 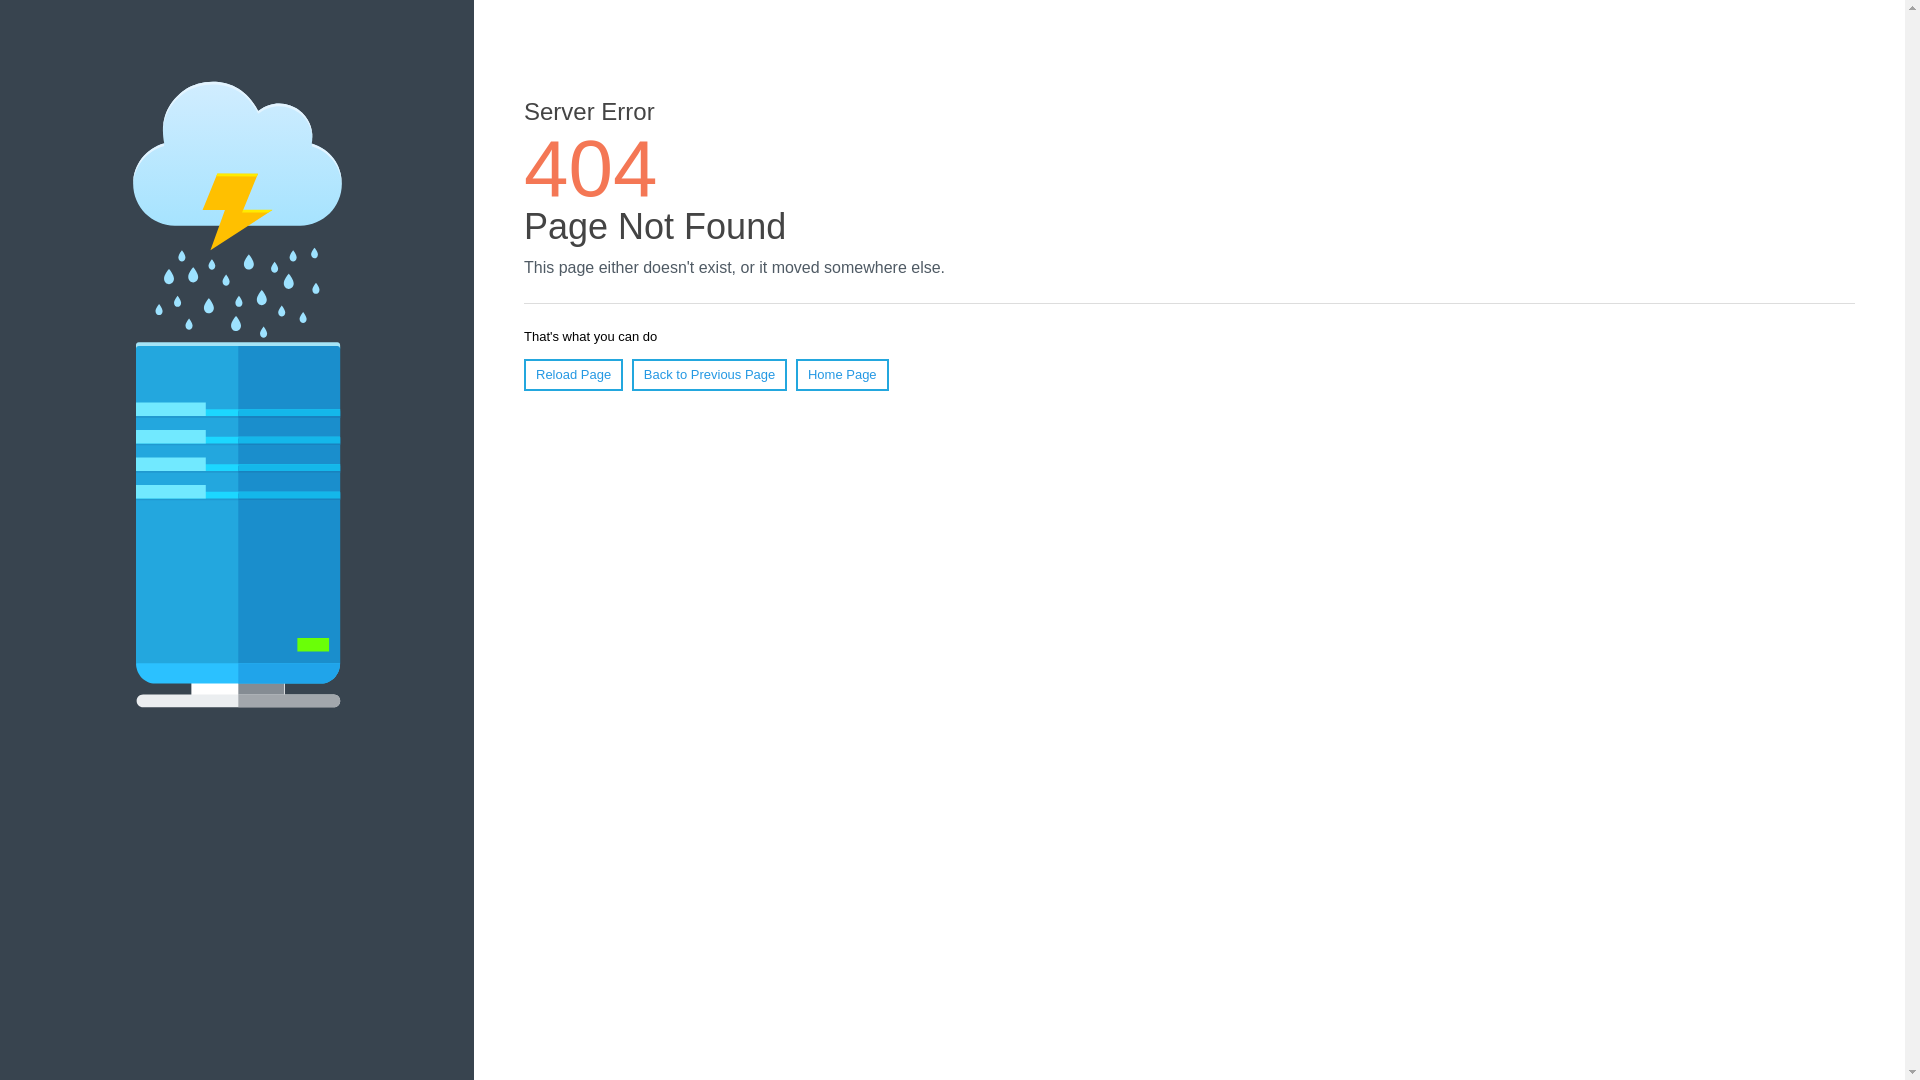 I want to click on Reload Page, so click(x=574, y=375).